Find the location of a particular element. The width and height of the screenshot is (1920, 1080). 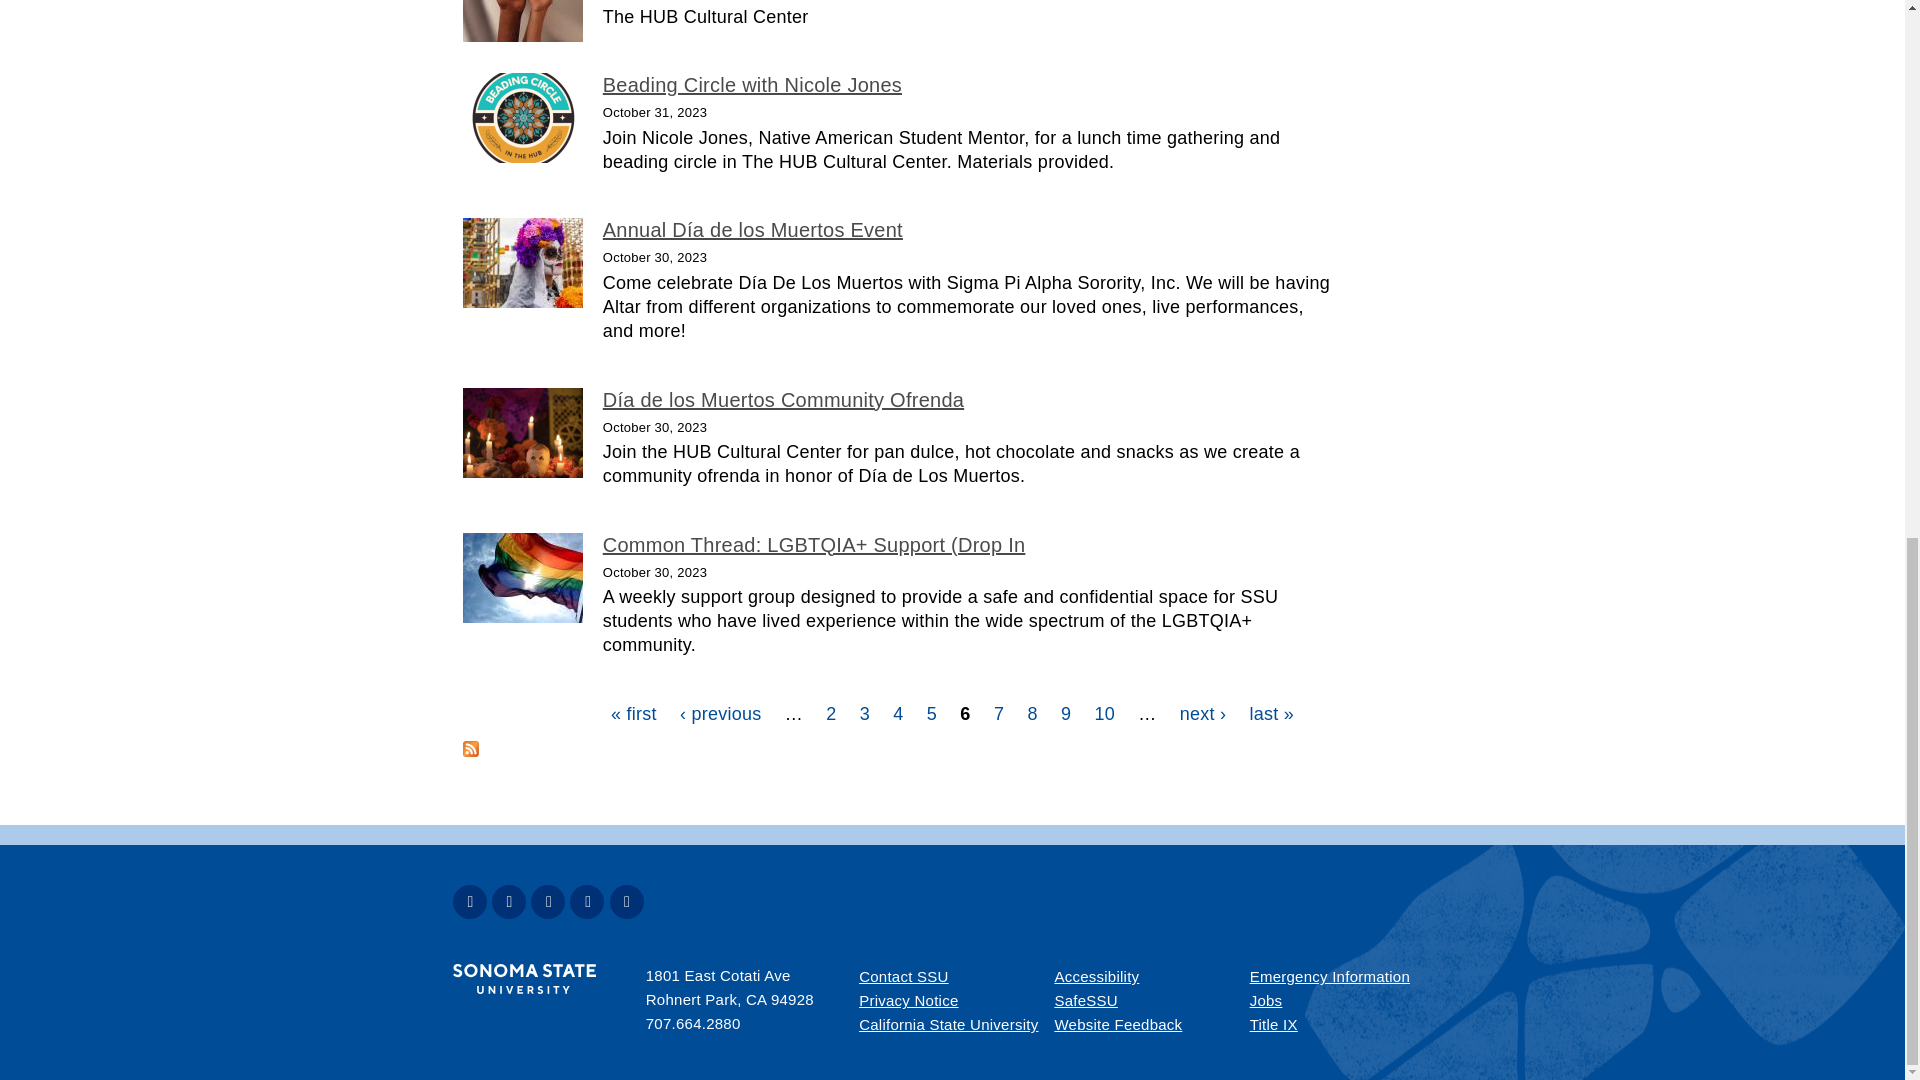

Beading Circle  is located at coordinates (522, 118).